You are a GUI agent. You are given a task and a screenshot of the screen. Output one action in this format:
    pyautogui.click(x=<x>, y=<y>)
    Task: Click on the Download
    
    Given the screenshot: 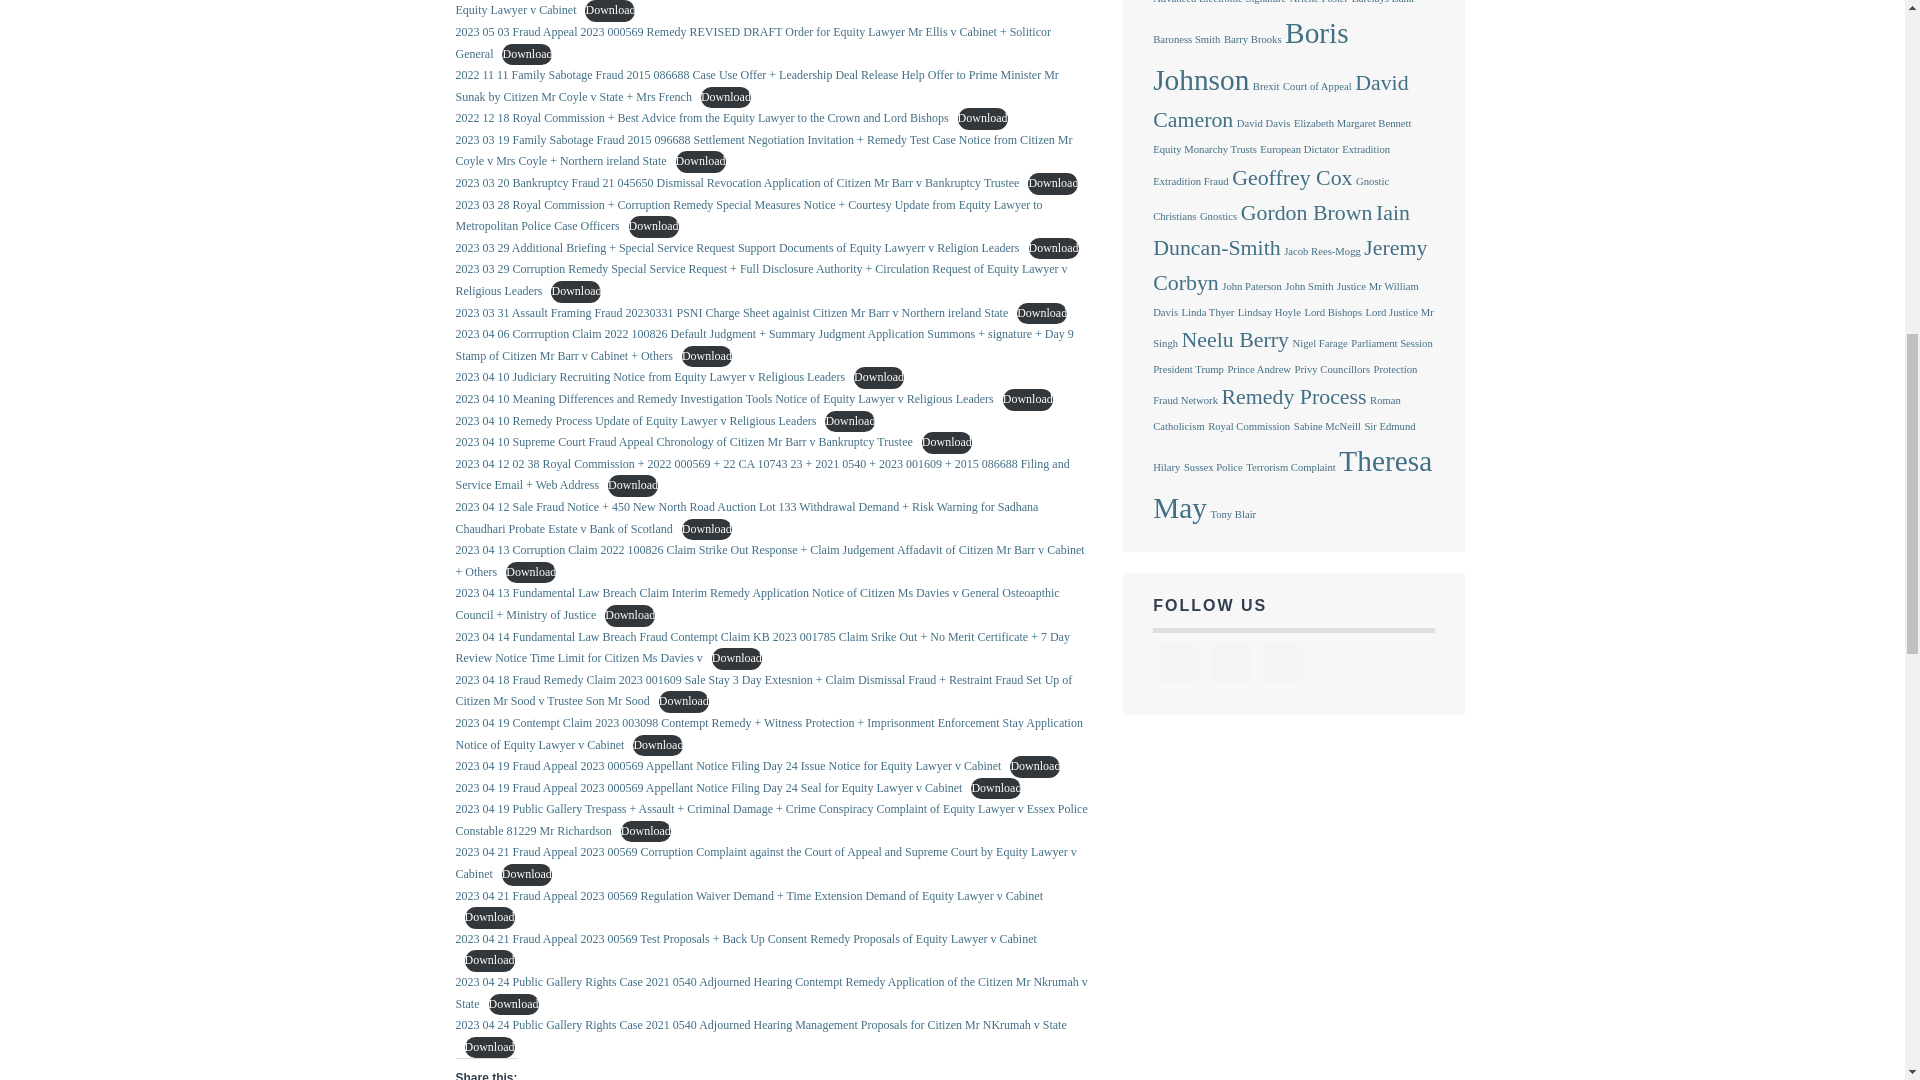 What is the action you would take?
    pyautogui.click(x=700, y=162)
    